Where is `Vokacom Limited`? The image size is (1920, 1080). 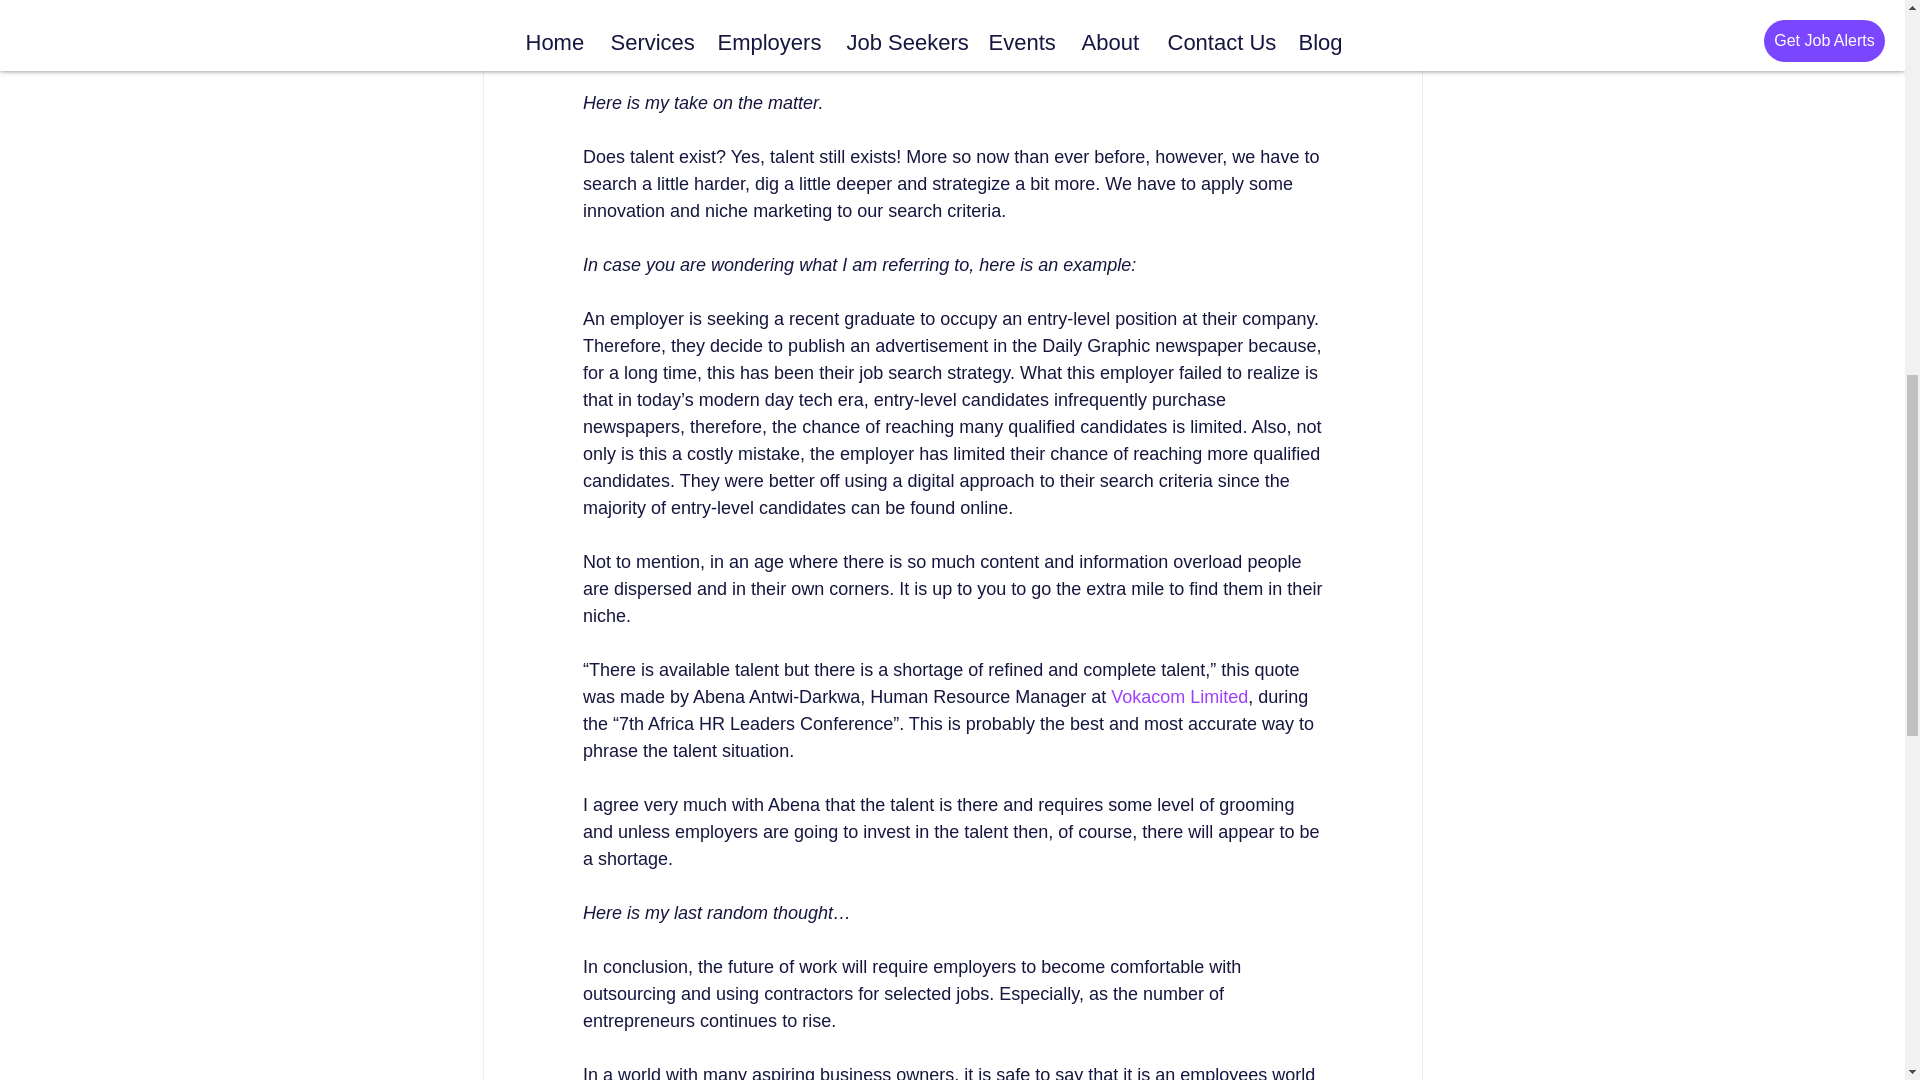
Vokacom Limited is located at coordinates (1180, 696).